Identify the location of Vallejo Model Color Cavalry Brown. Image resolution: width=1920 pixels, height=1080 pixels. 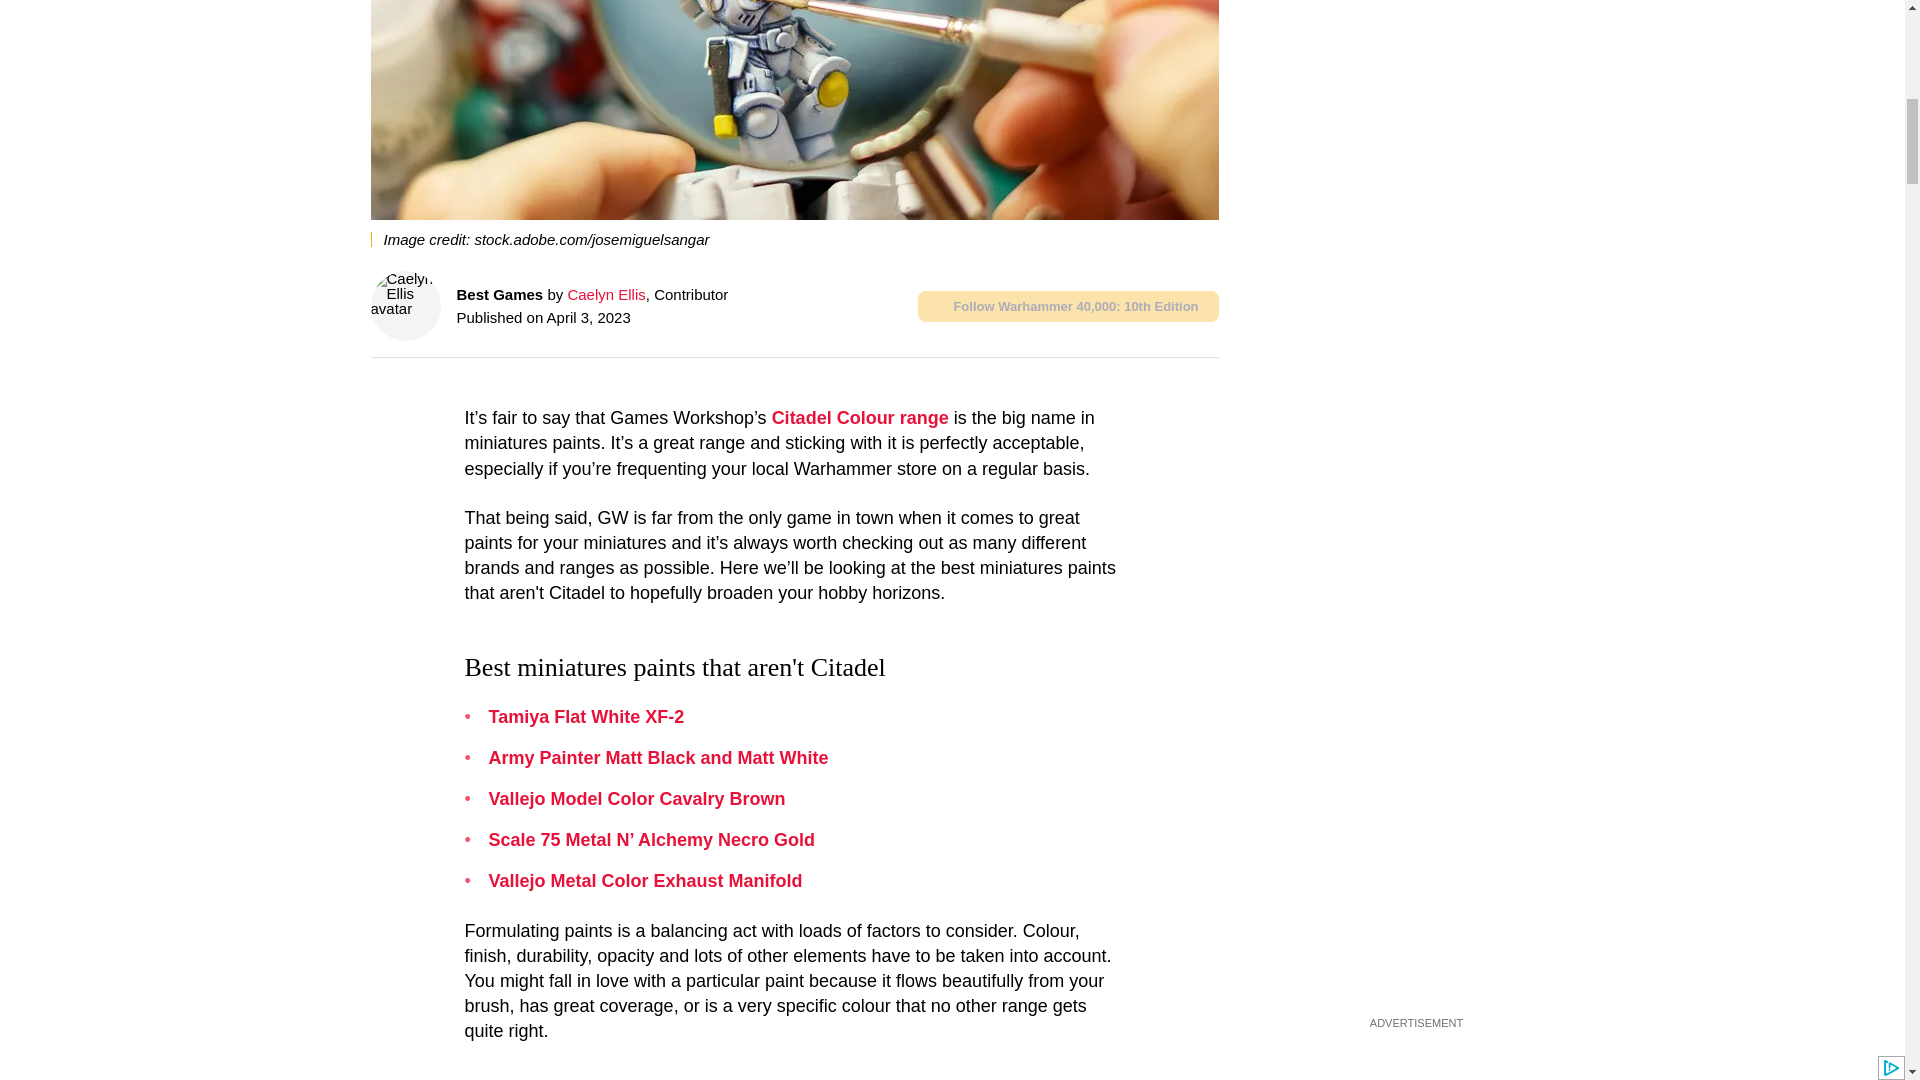
(636, 798).